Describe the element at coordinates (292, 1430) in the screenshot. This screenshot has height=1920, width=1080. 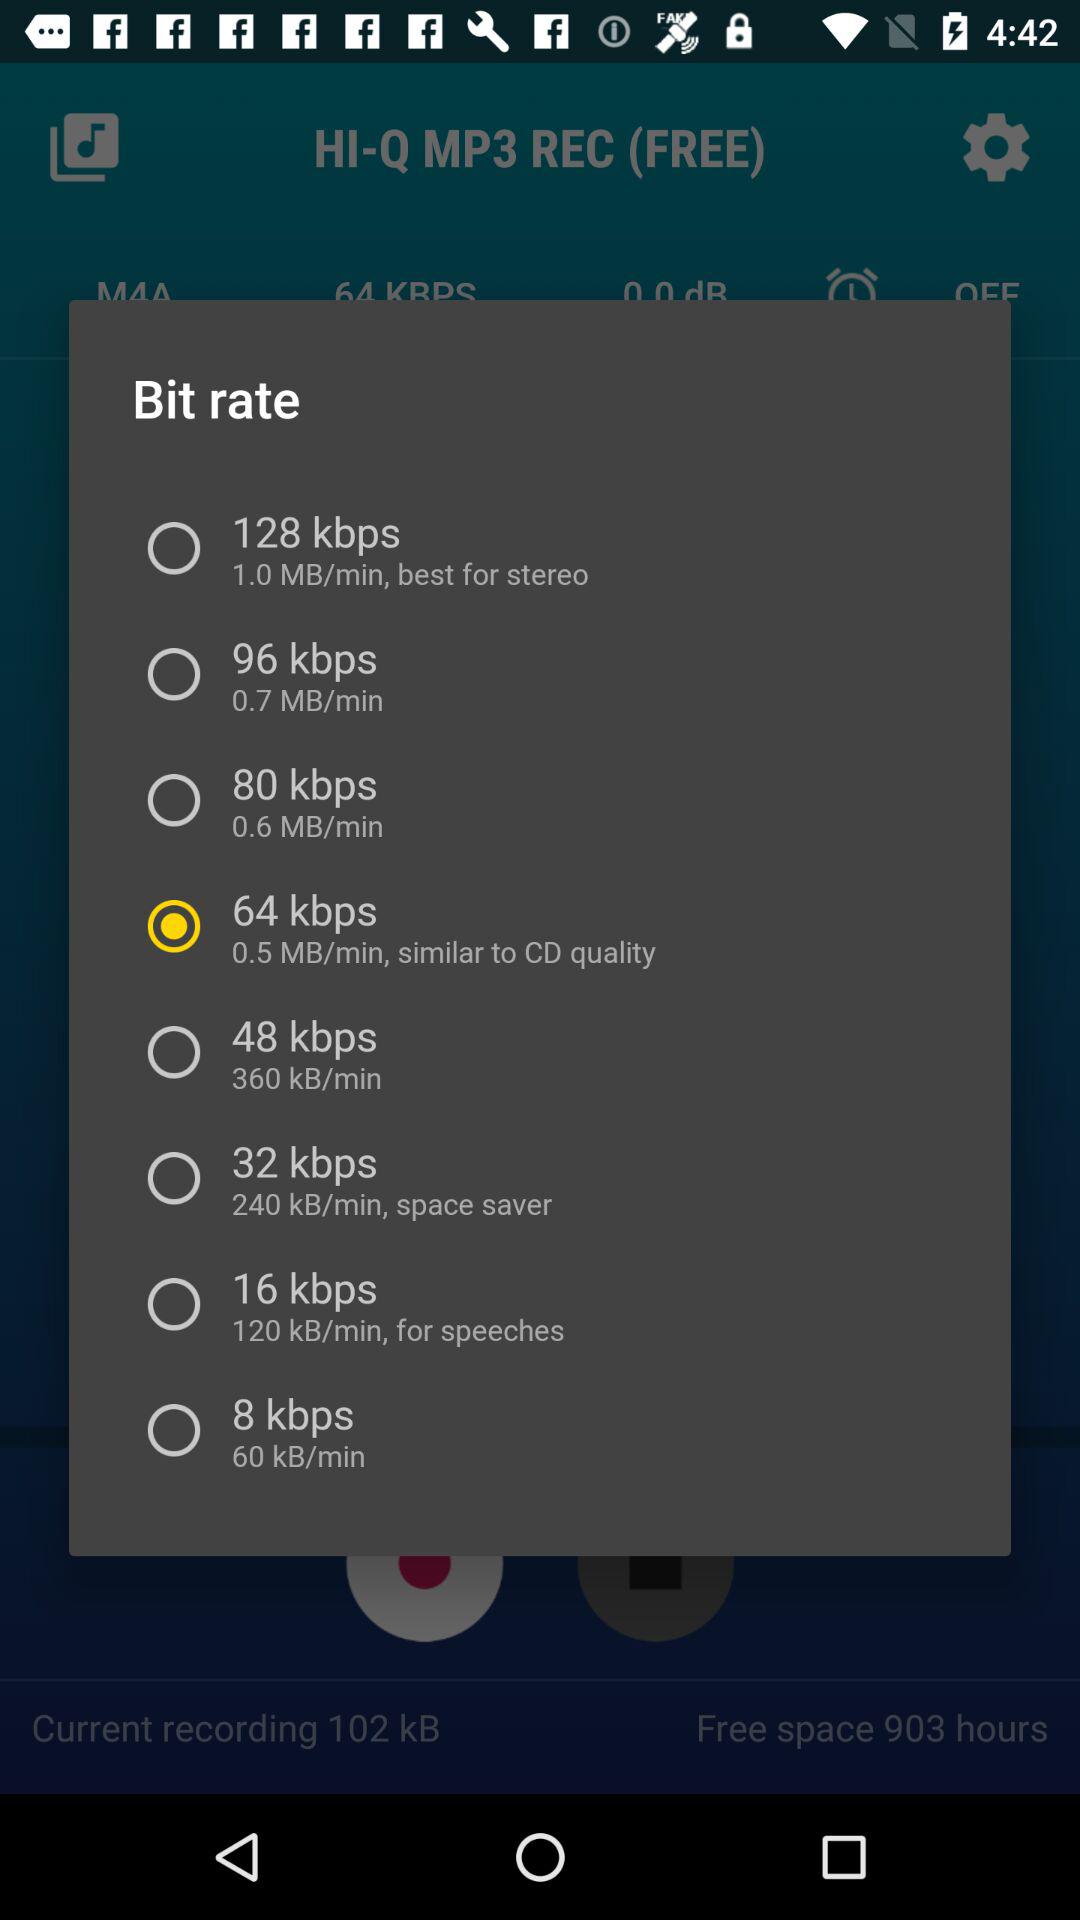
I see `choose the 8 kbps 60 icon` at that location.